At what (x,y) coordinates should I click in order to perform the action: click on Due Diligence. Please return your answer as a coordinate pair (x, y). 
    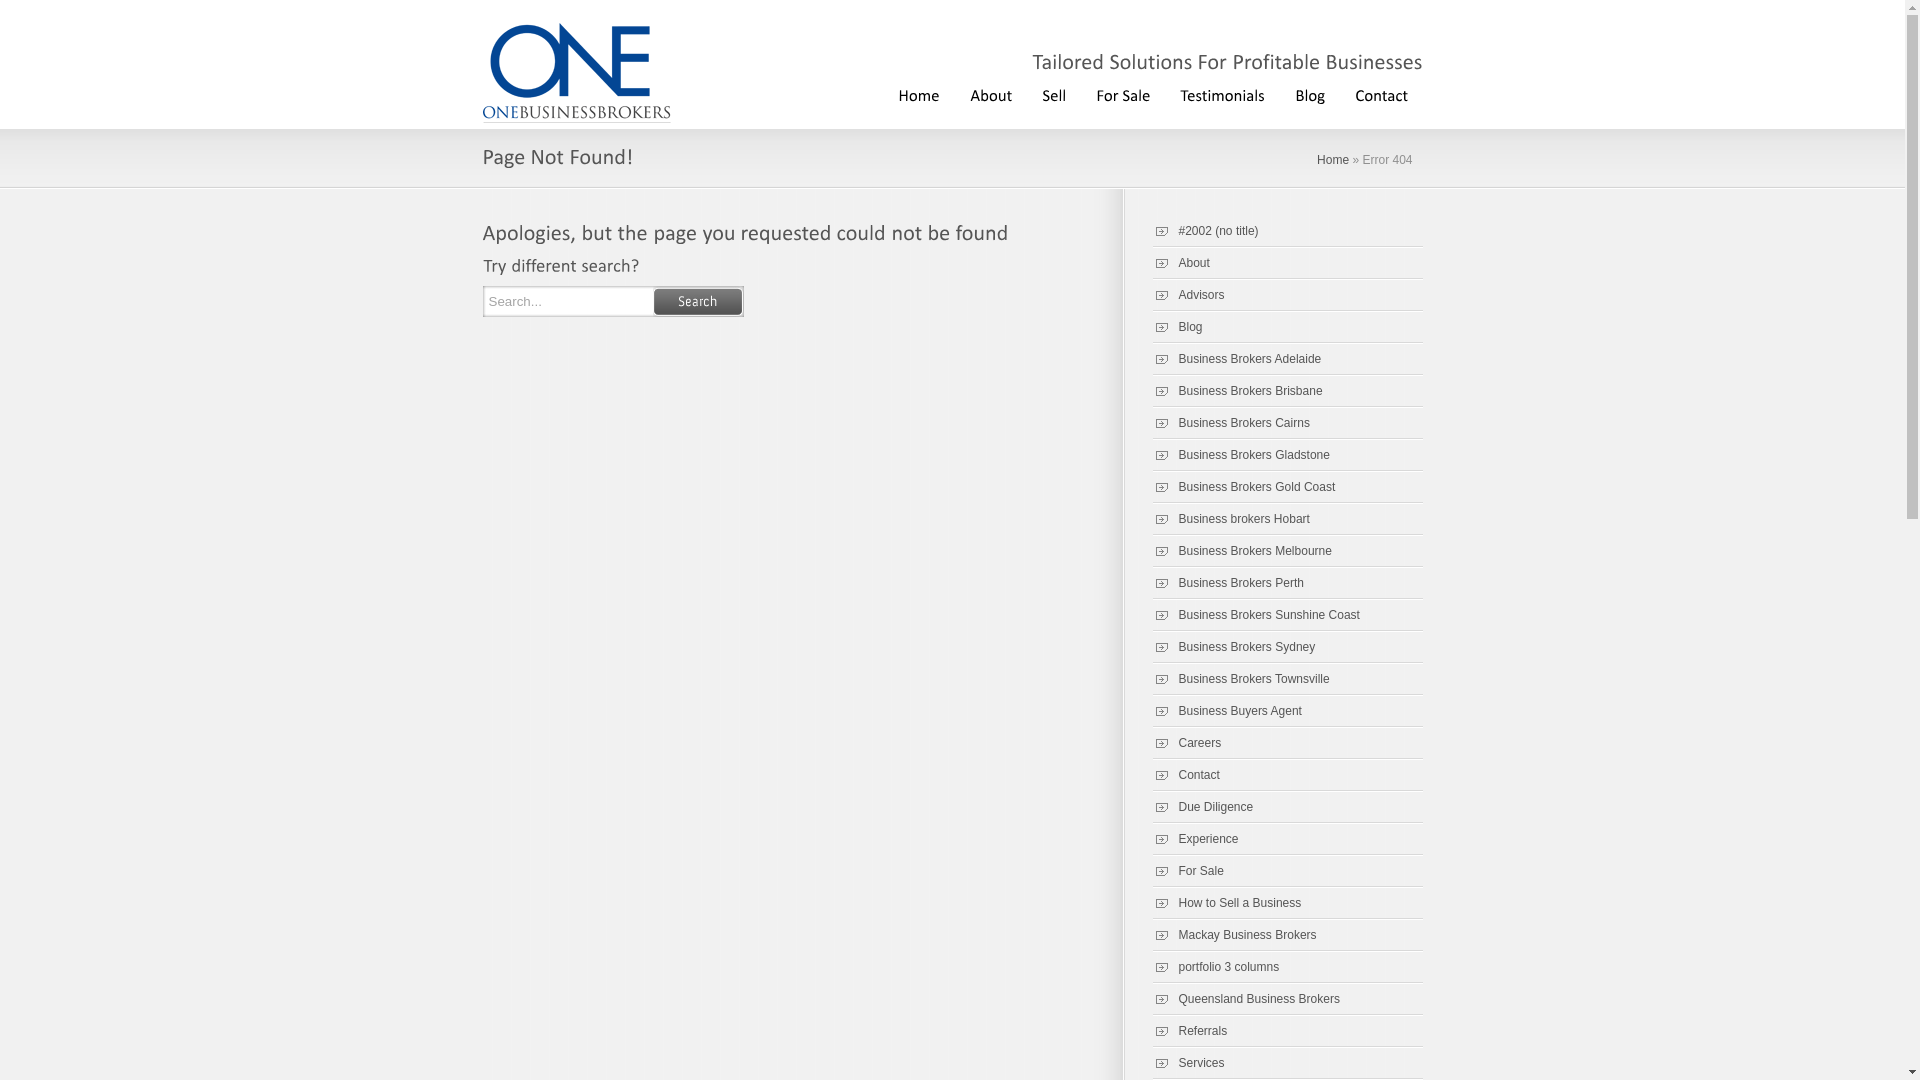
    Looking at the image, I should click on (1202, 807).